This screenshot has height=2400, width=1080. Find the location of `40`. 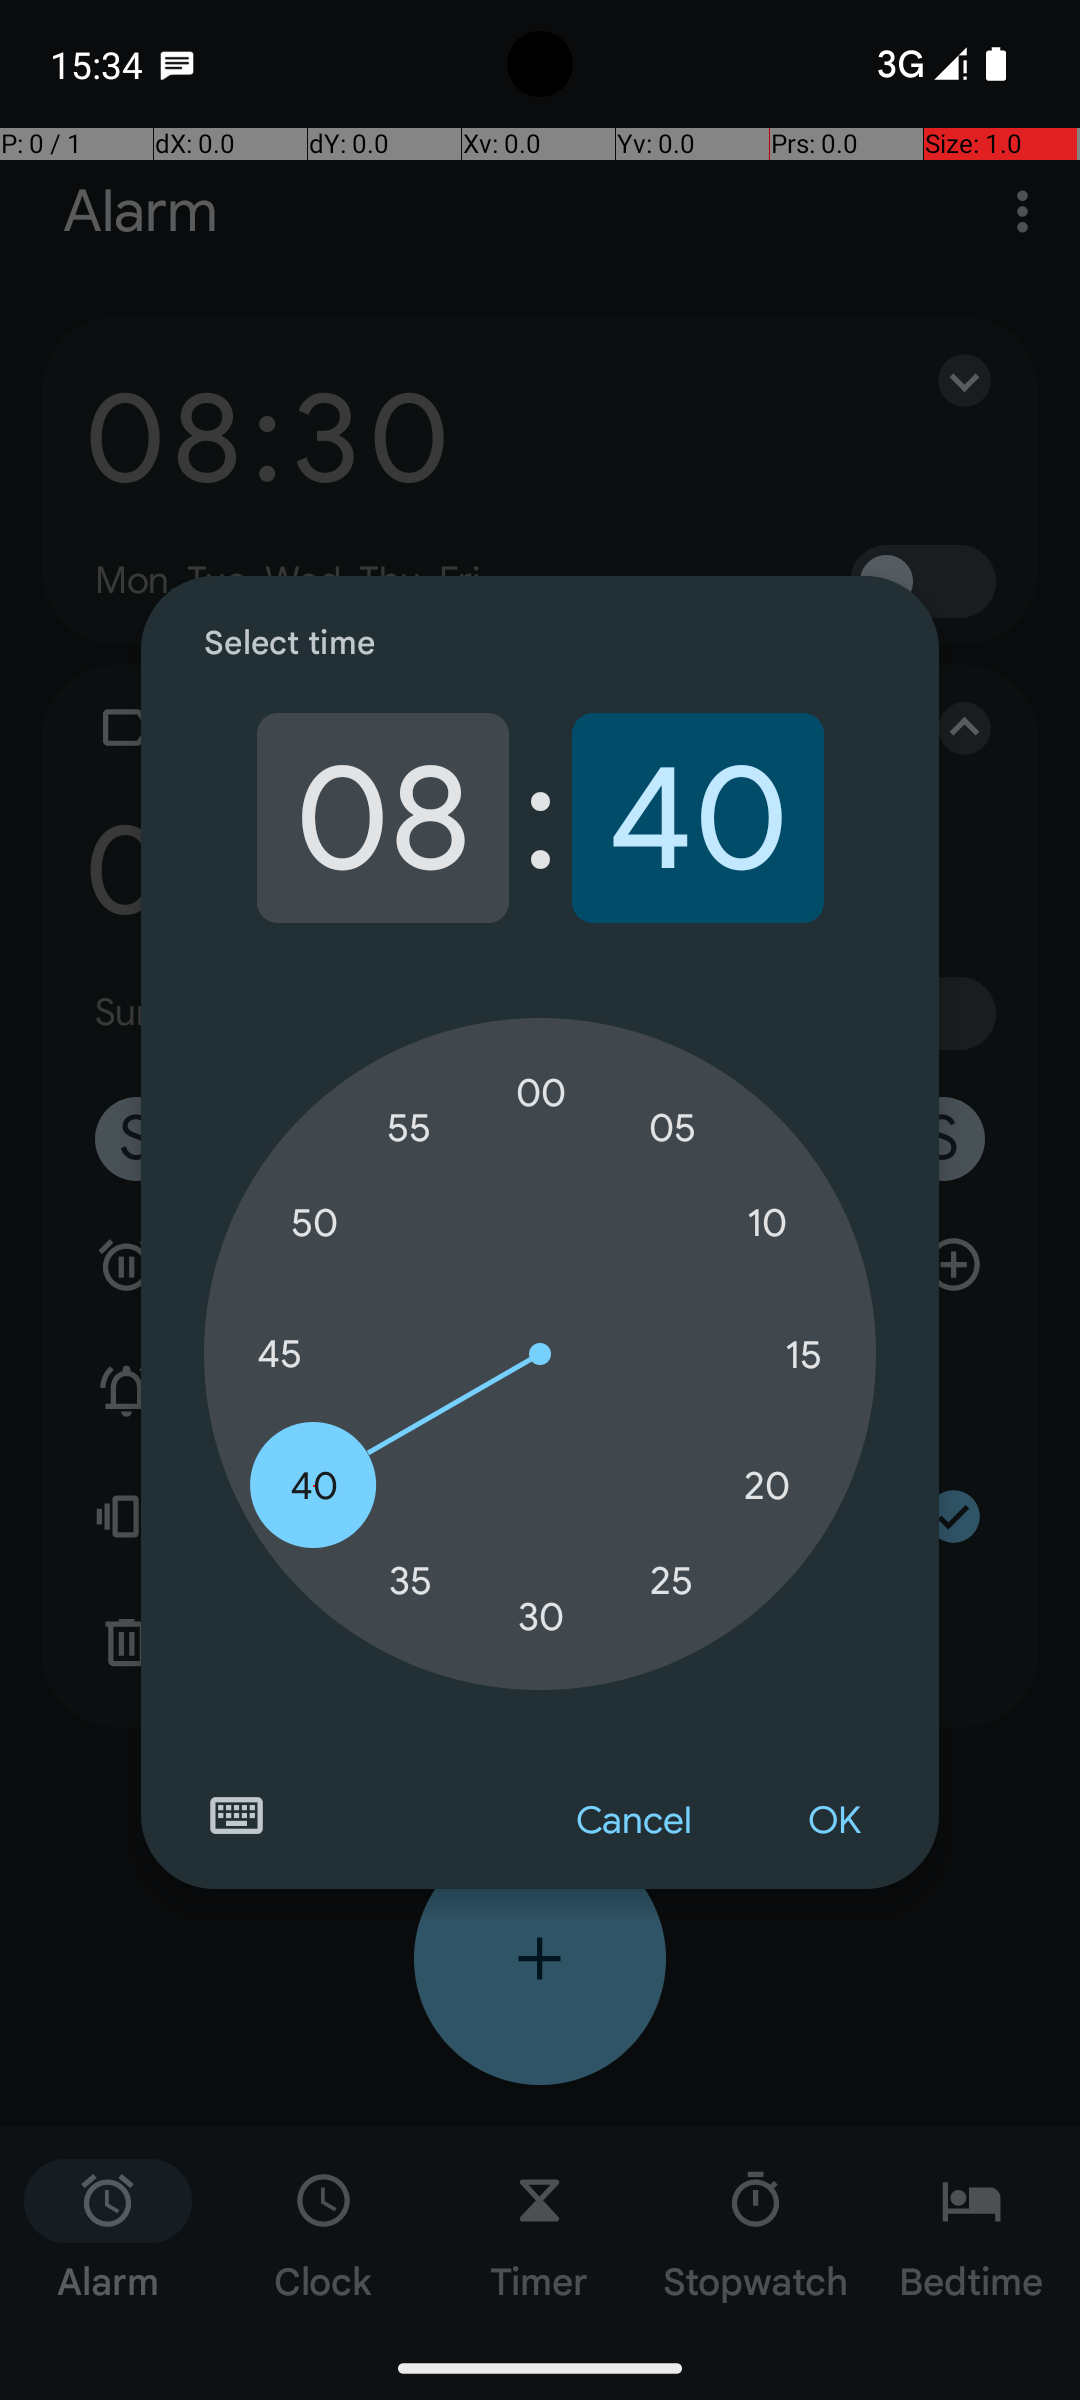

40 is located at coordinates (698, 818).